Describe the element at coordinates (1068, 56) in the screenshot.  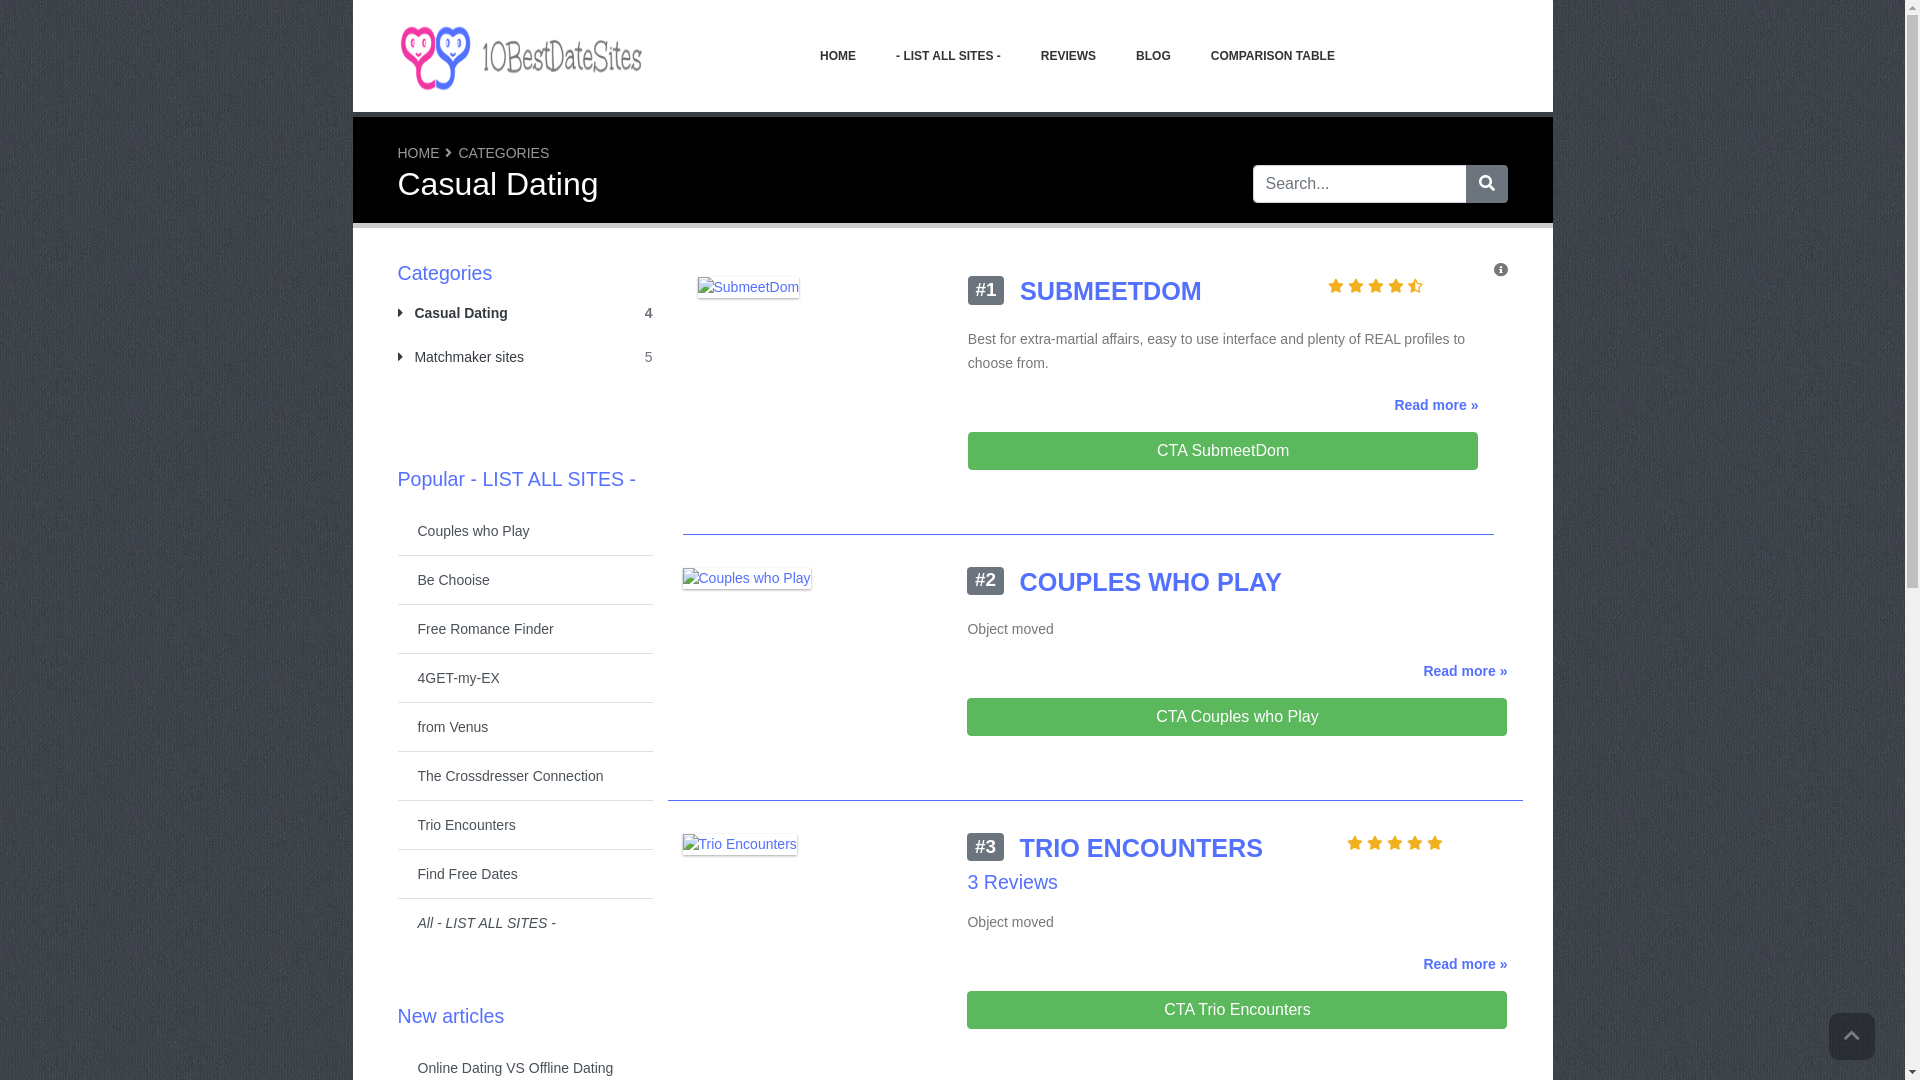
I see `REVIEWS` at that location.